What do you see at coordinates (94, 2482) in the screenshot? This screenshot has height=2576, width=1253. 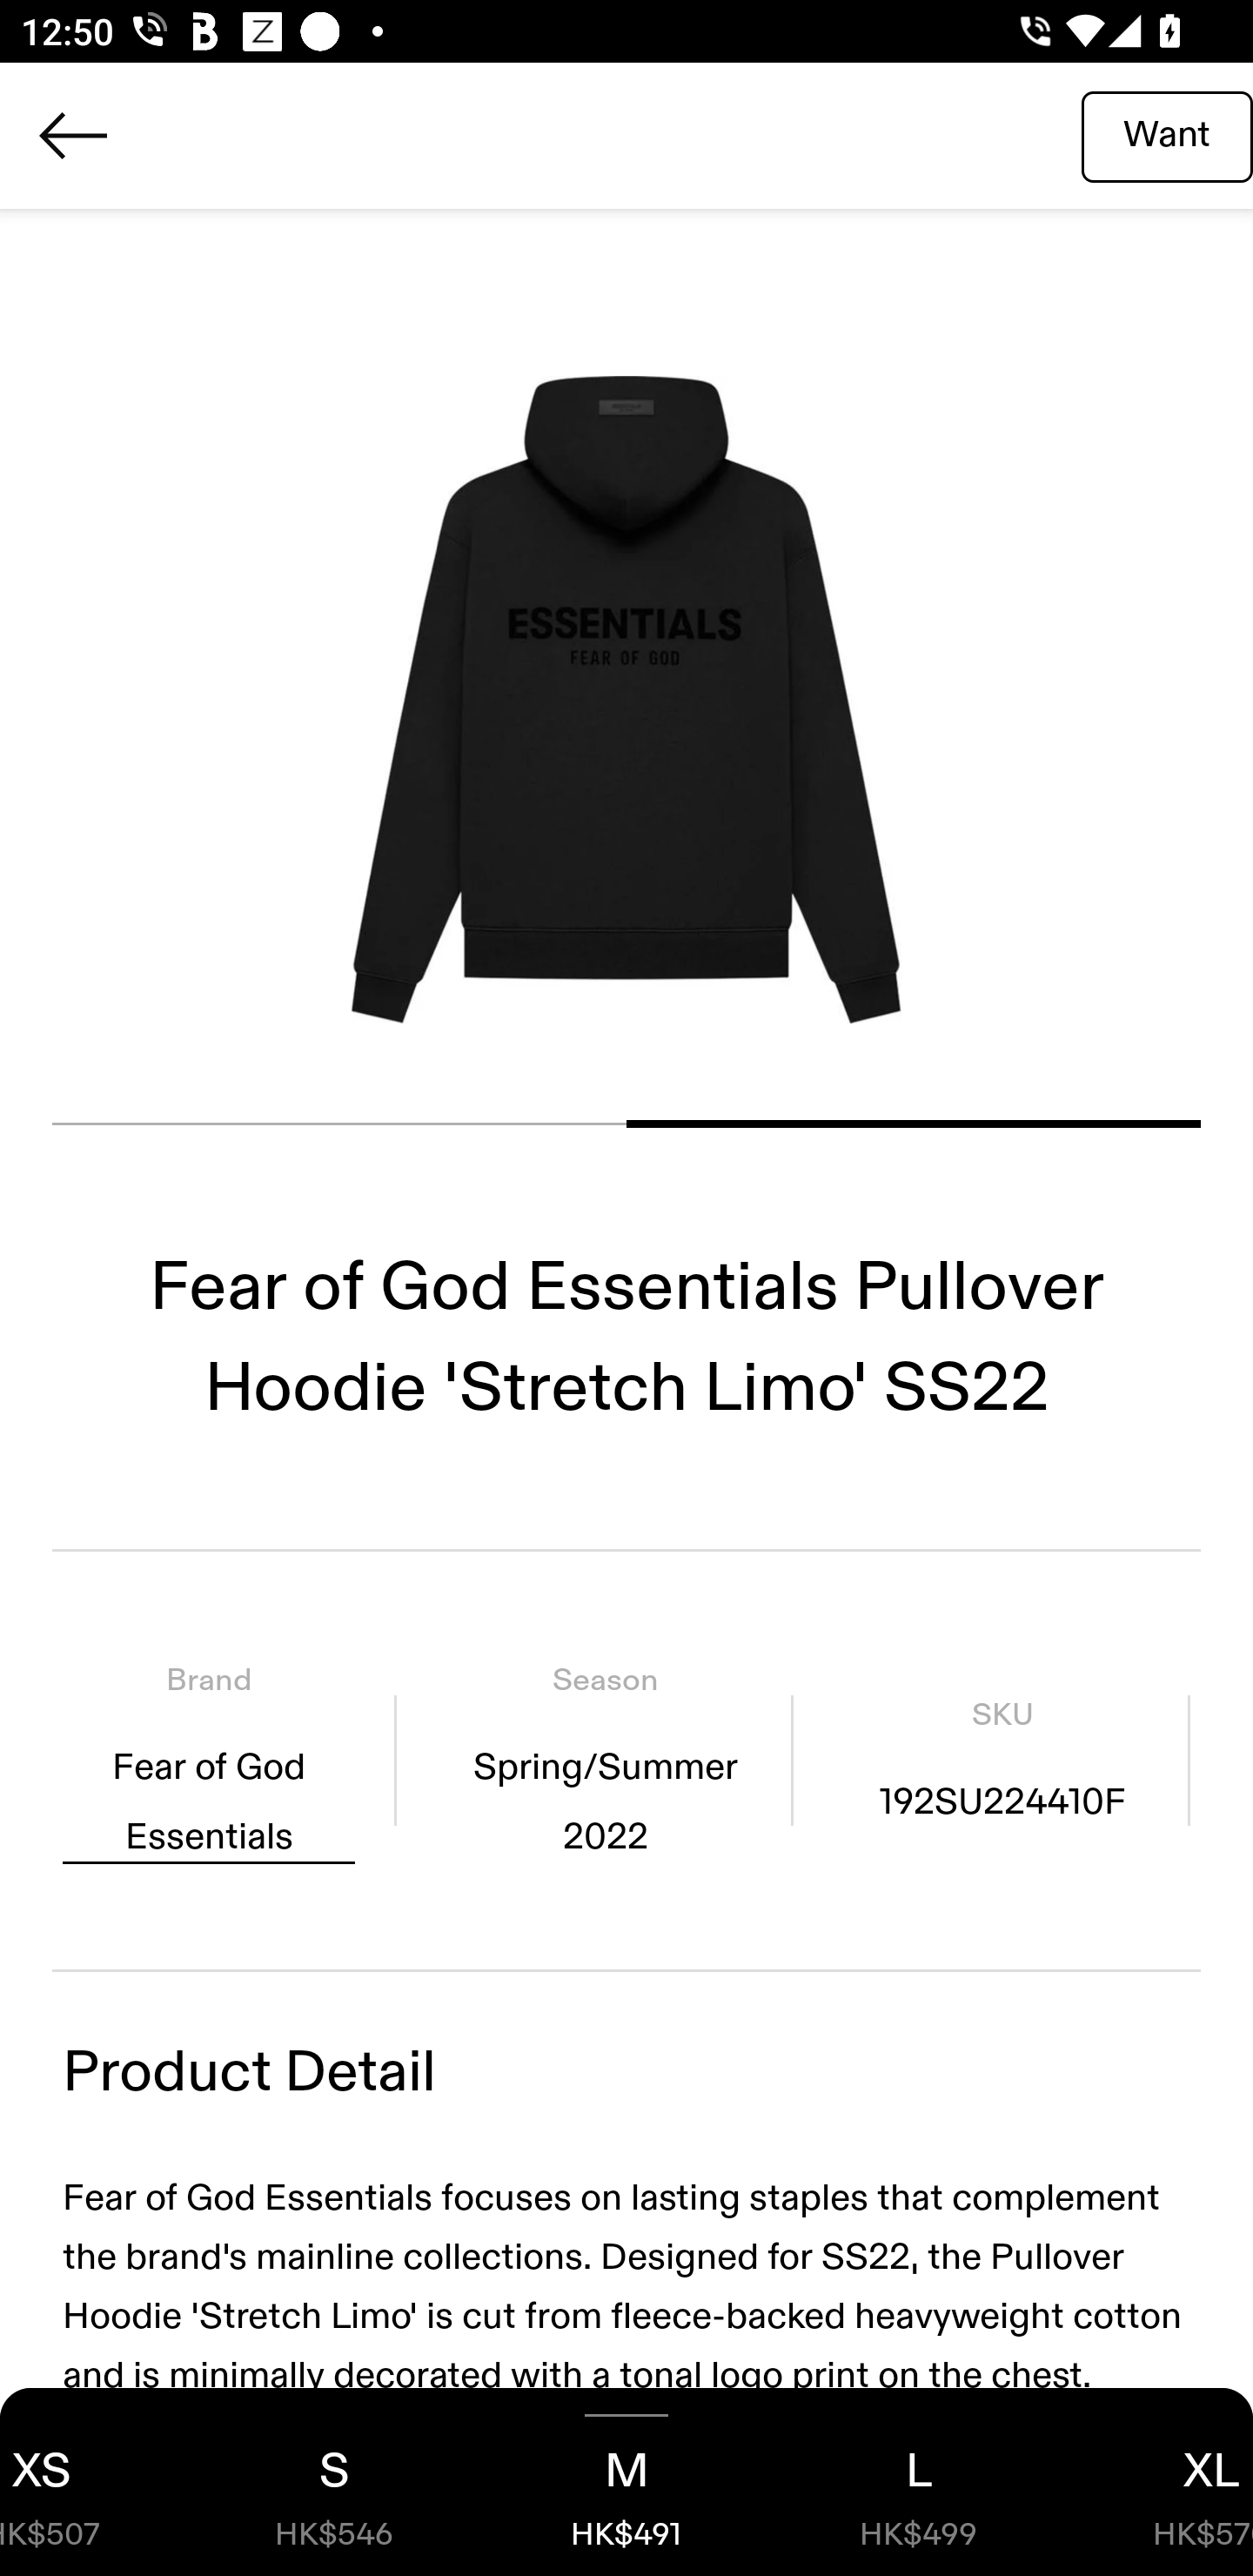 I see `XS HK$507` at bounding box center [94, 2482].